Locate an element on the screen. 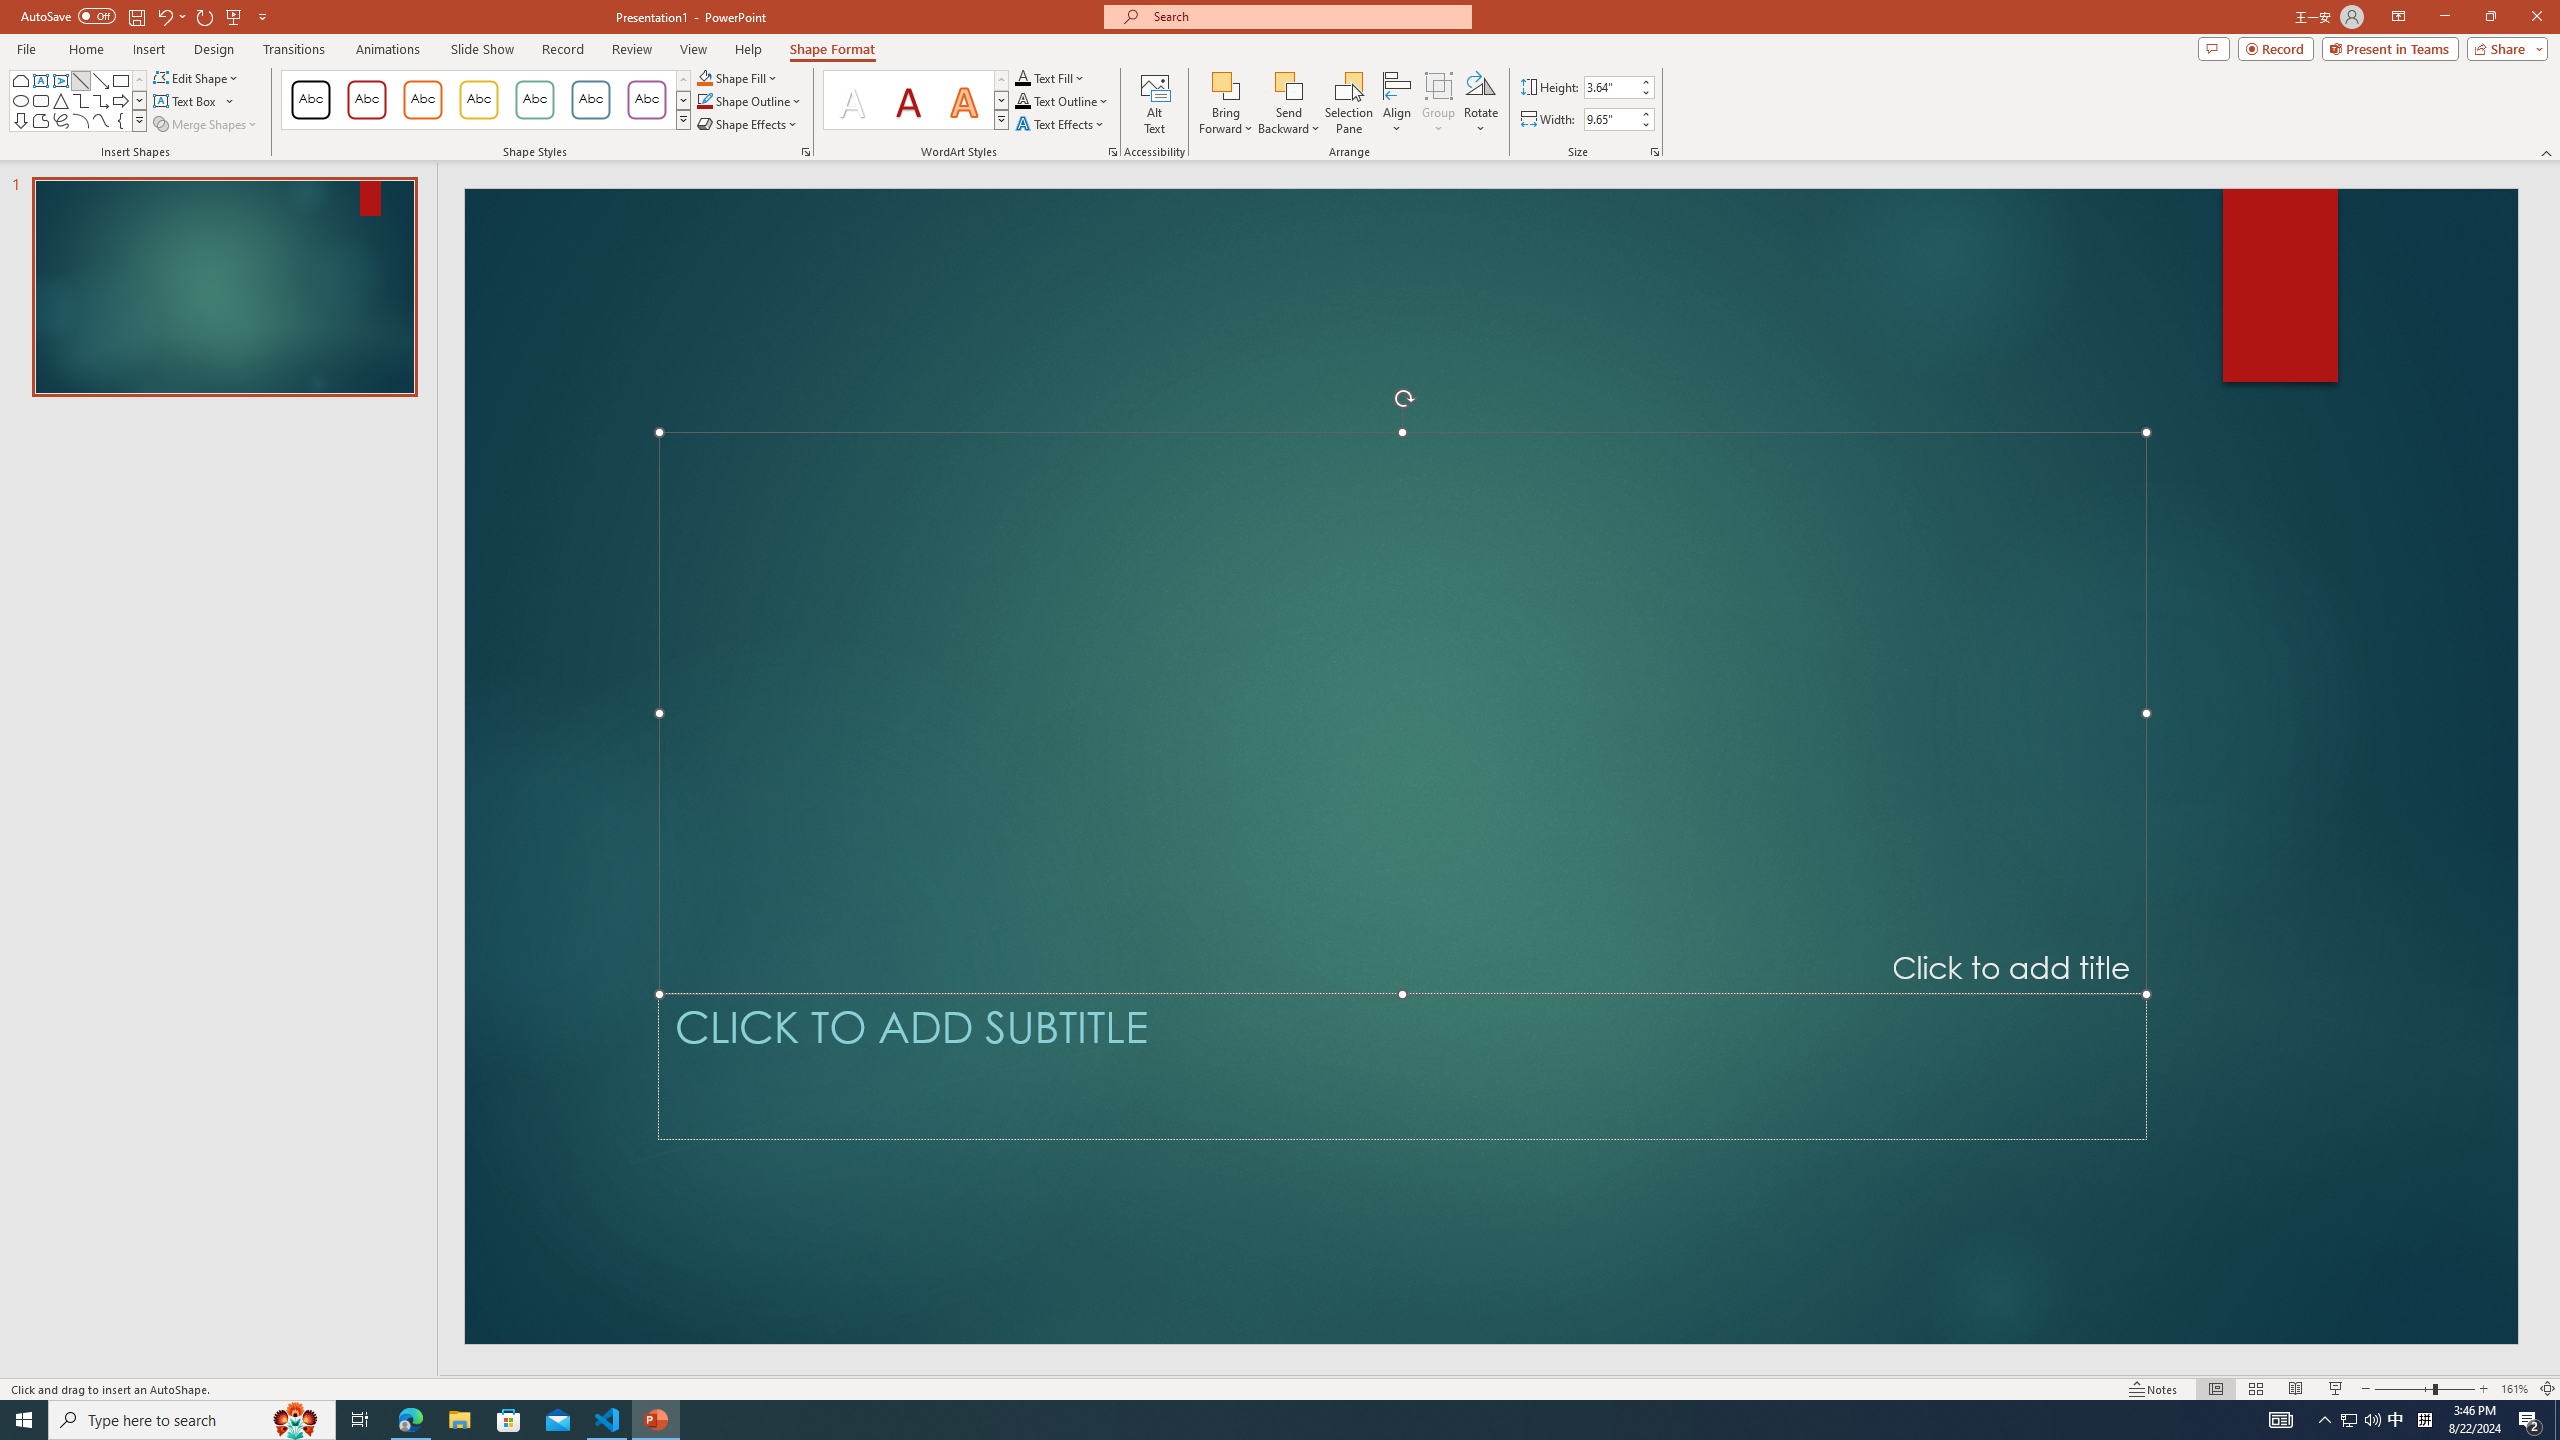  Bring Forward is located at coordinates (1227, 85).